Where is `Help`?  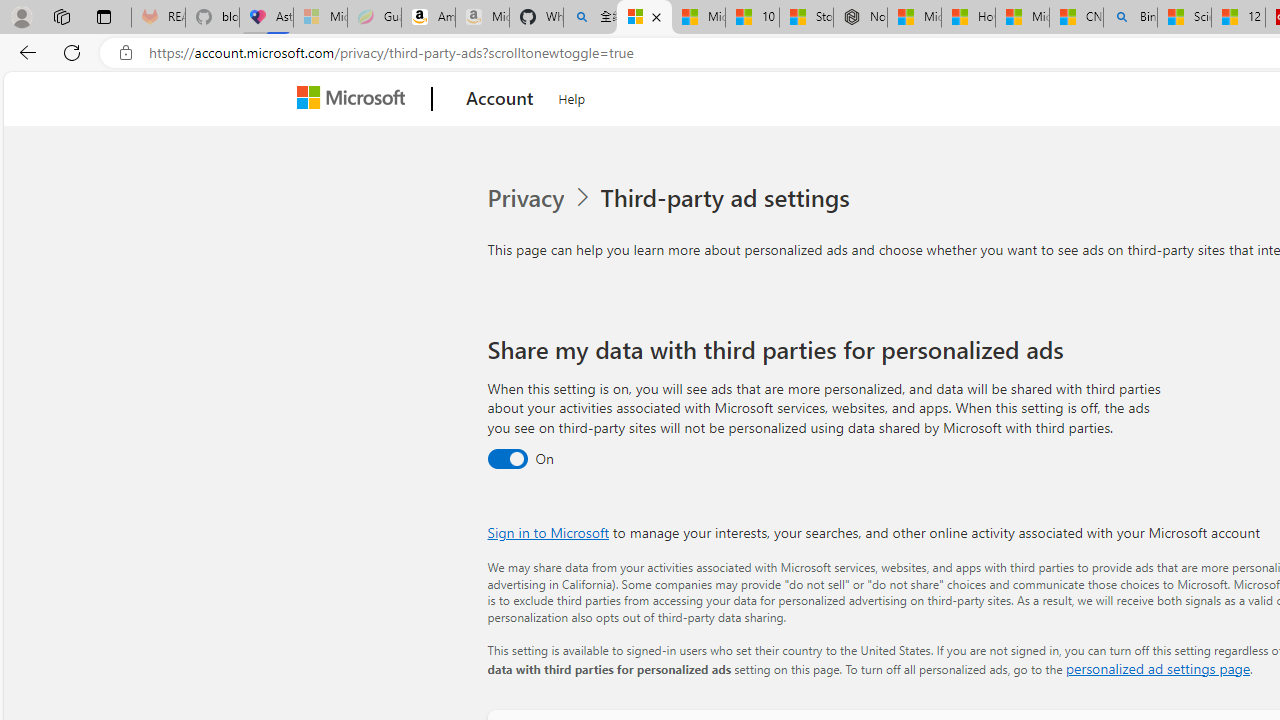
Help is located at coordinates (572, 96).